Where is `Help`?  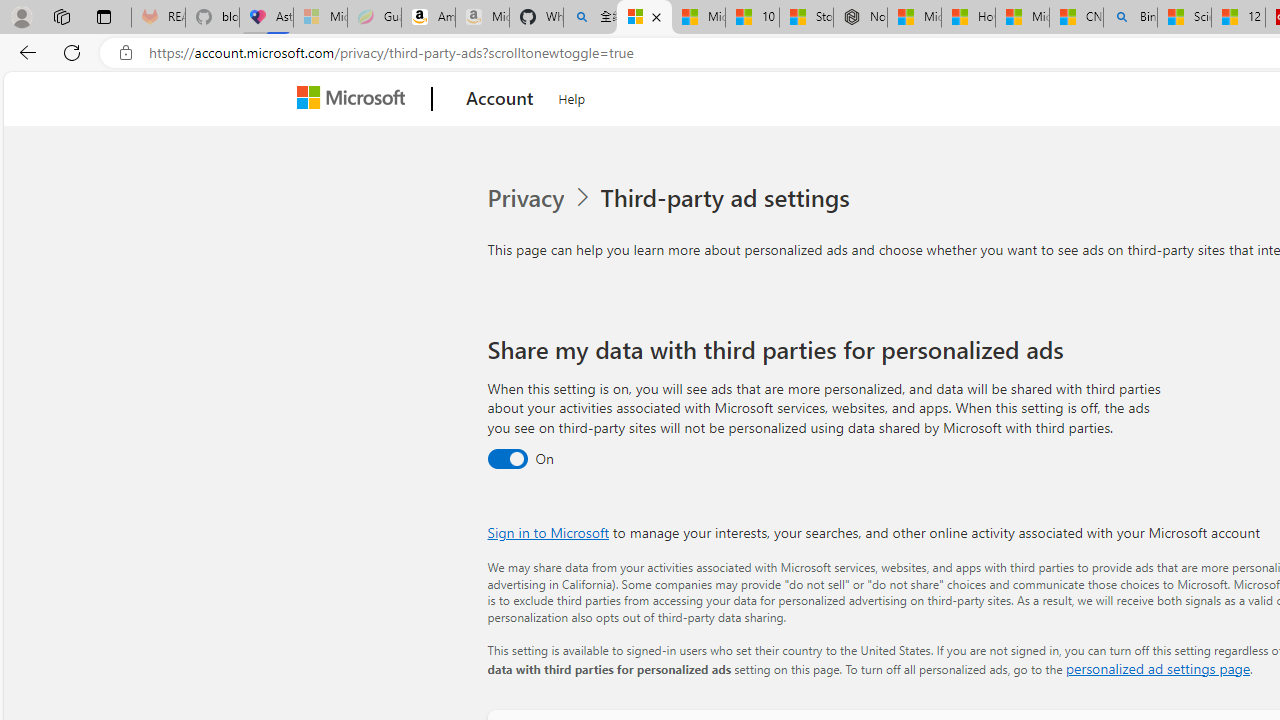
Help is located at coordinates (572, 96).